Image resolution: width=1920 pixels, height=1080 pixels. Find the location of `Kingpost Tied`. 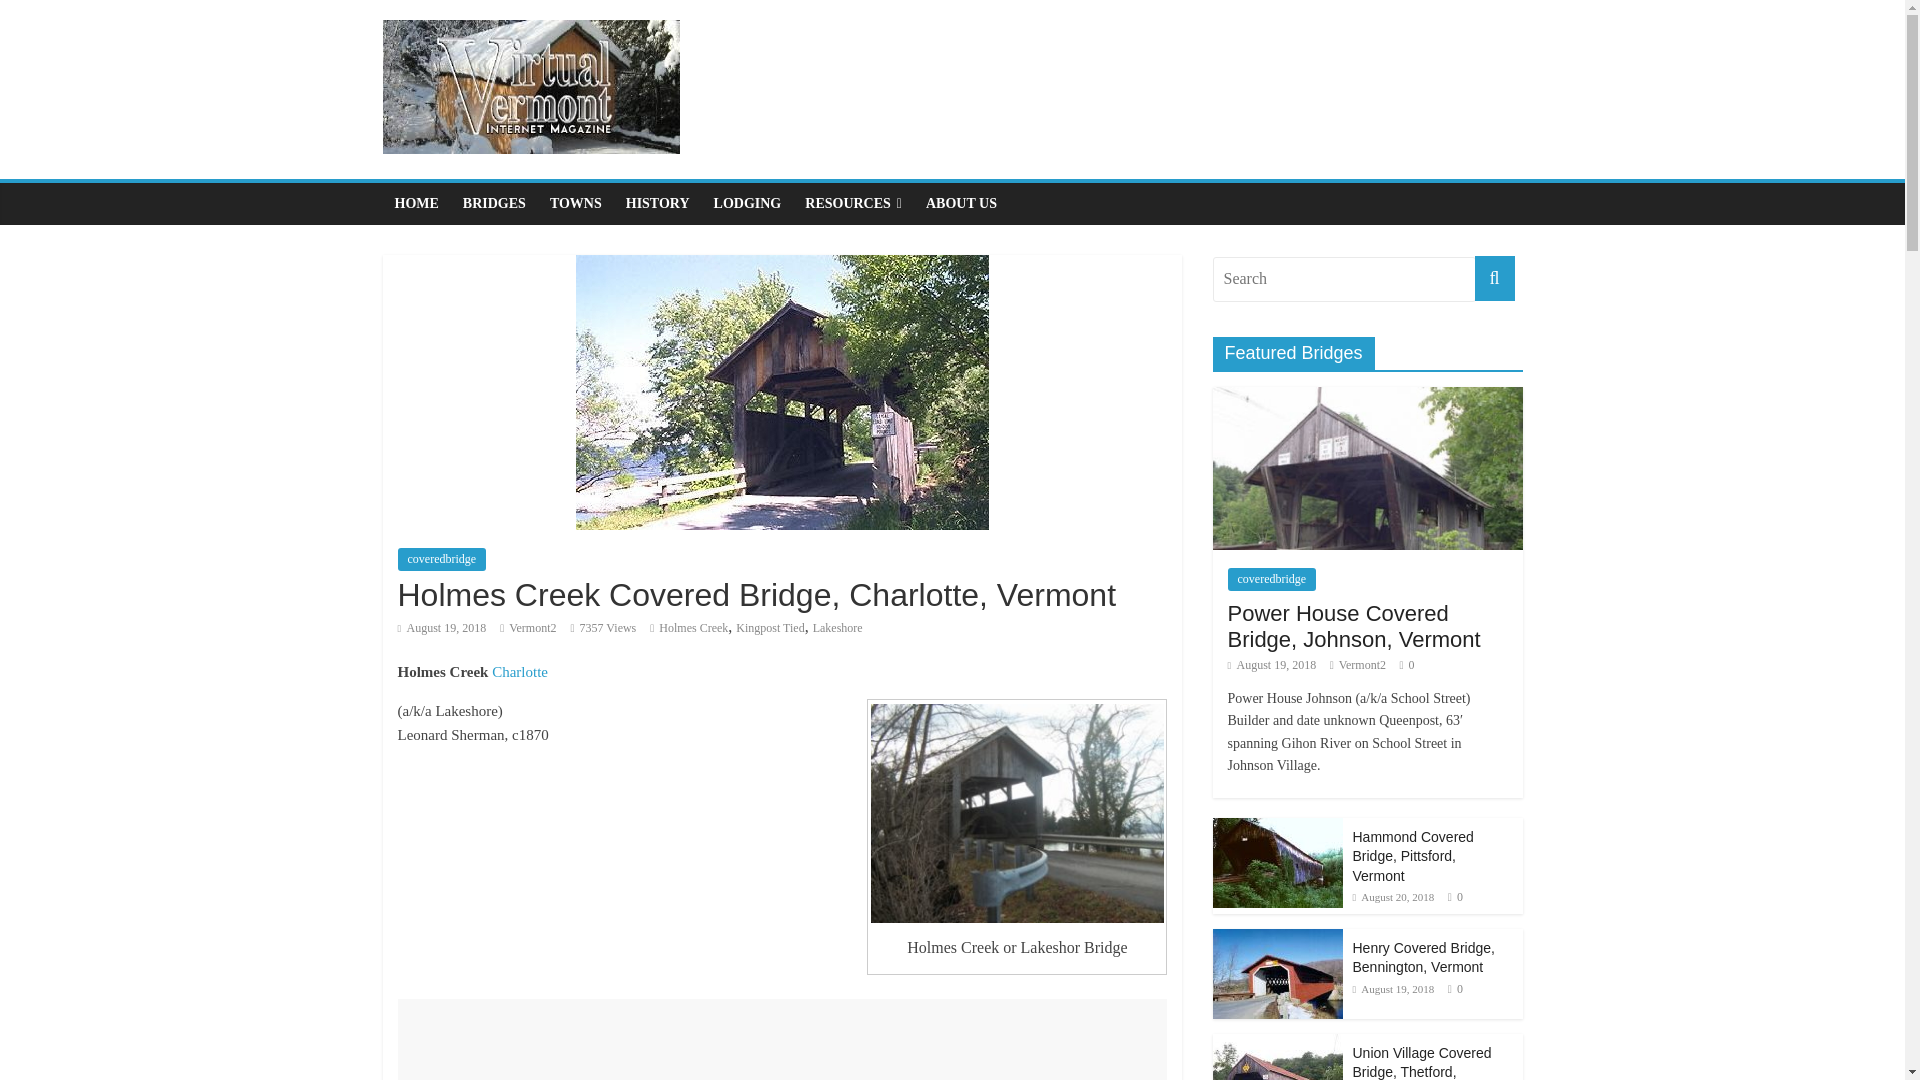

Kingpost Tied is located at coordinates (770, 628).